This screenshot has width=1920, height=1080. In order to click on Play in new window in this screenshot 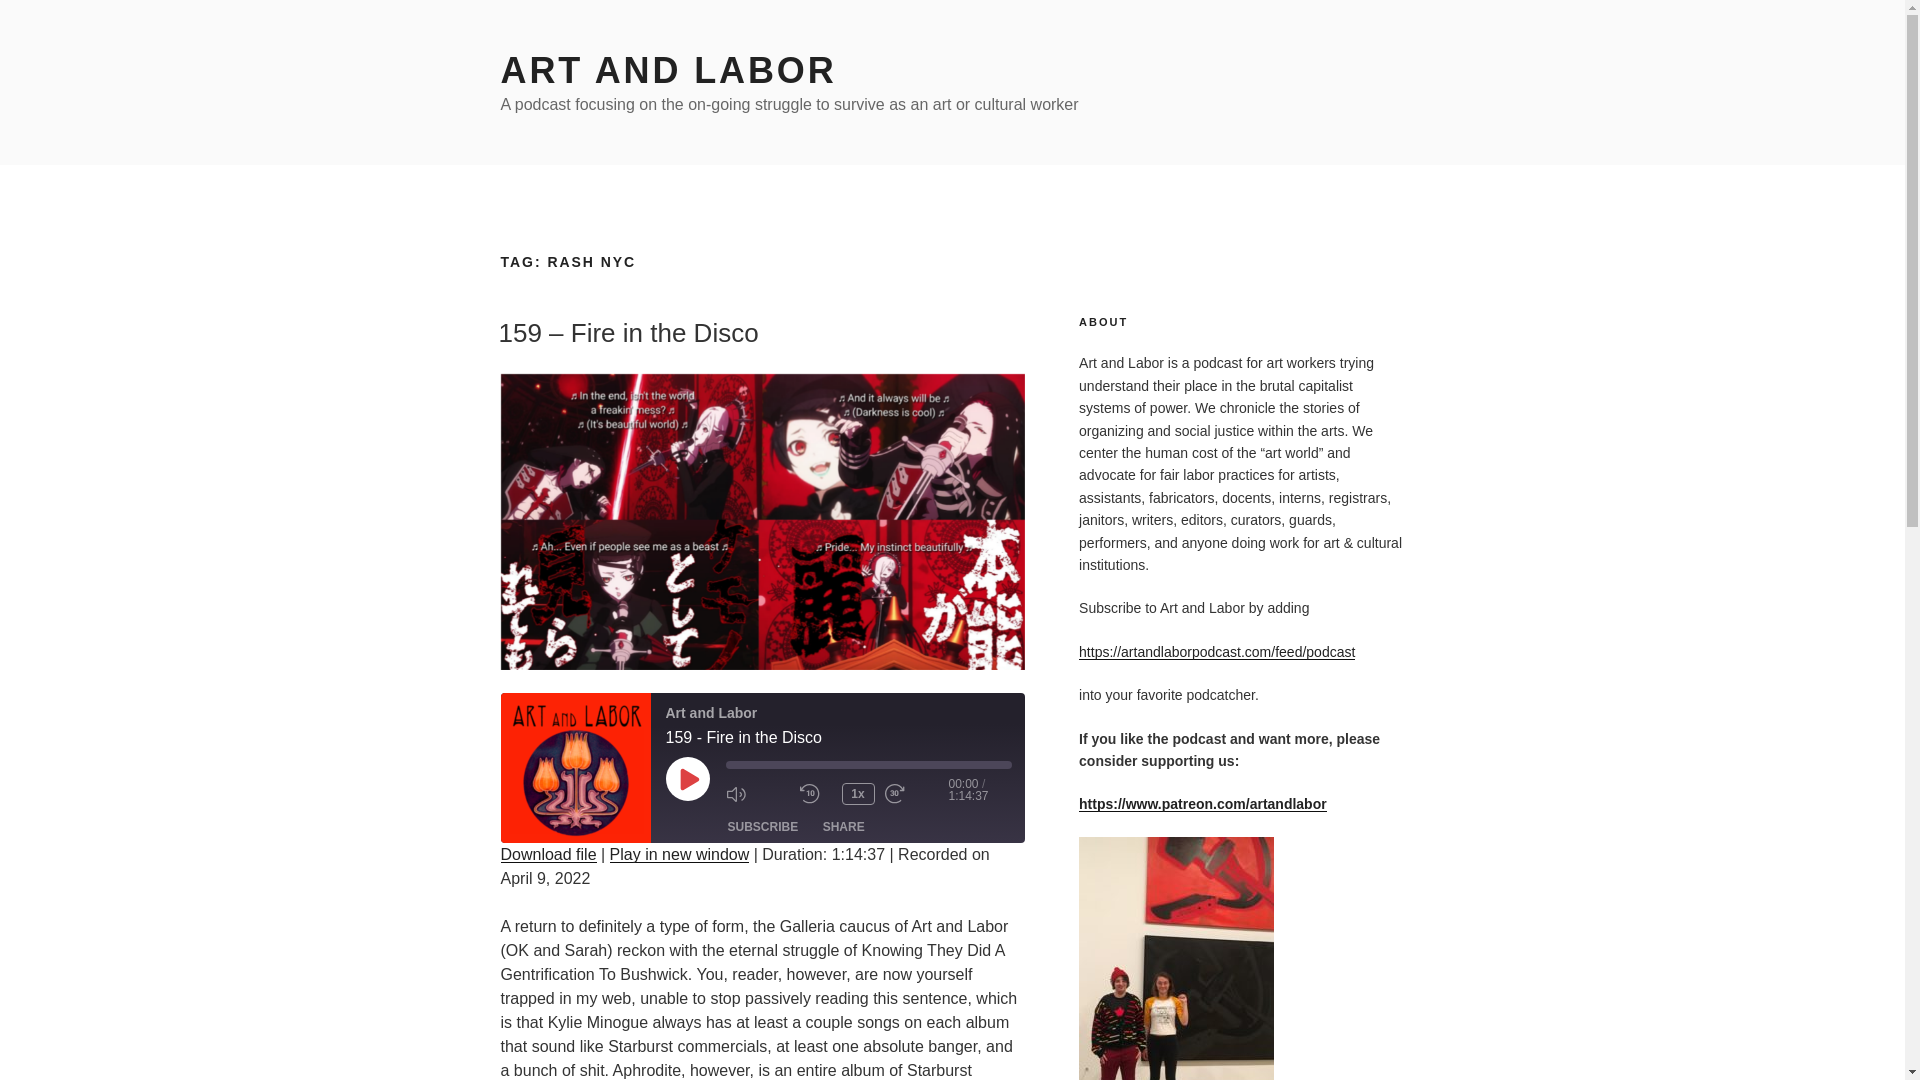, I will do `click(680, 854)`.